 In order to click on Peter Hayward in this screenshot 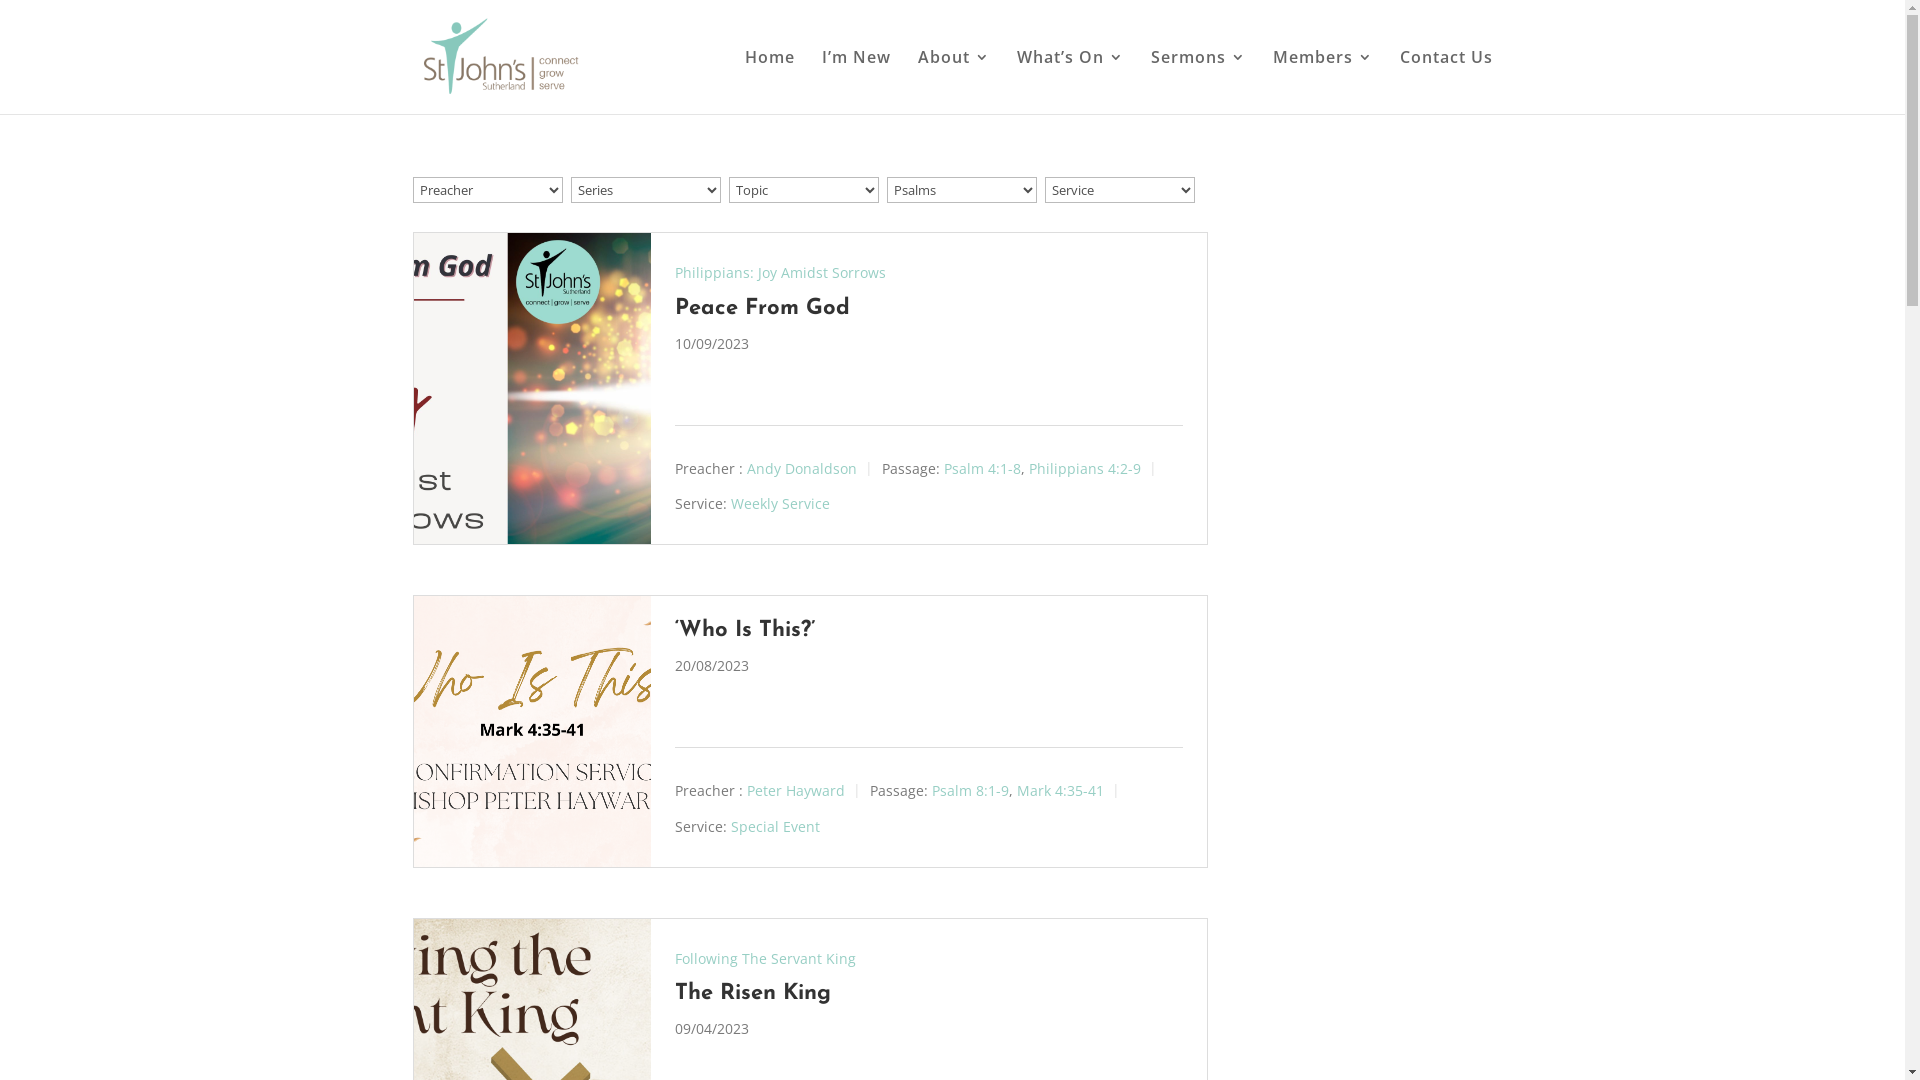, I will do `click(796, 790)`.